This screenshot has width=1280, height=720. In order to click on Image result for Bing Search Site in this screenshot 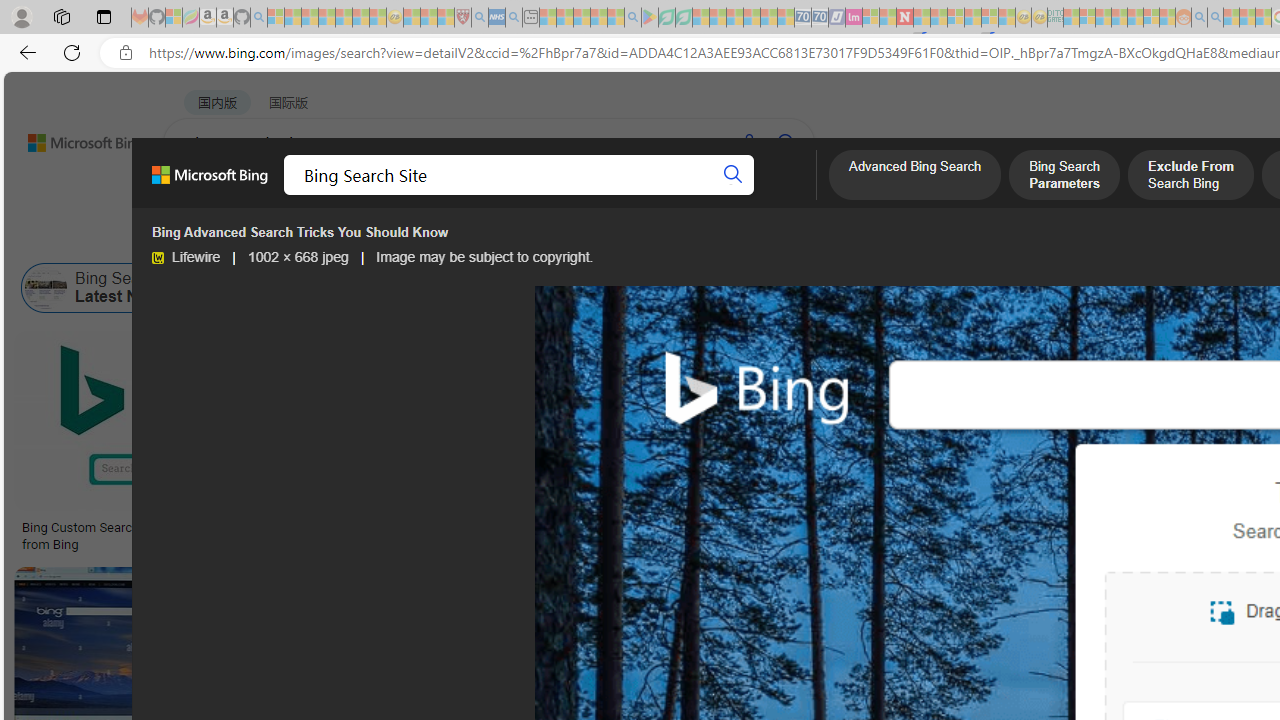, I will do `click(1095, 421)`.